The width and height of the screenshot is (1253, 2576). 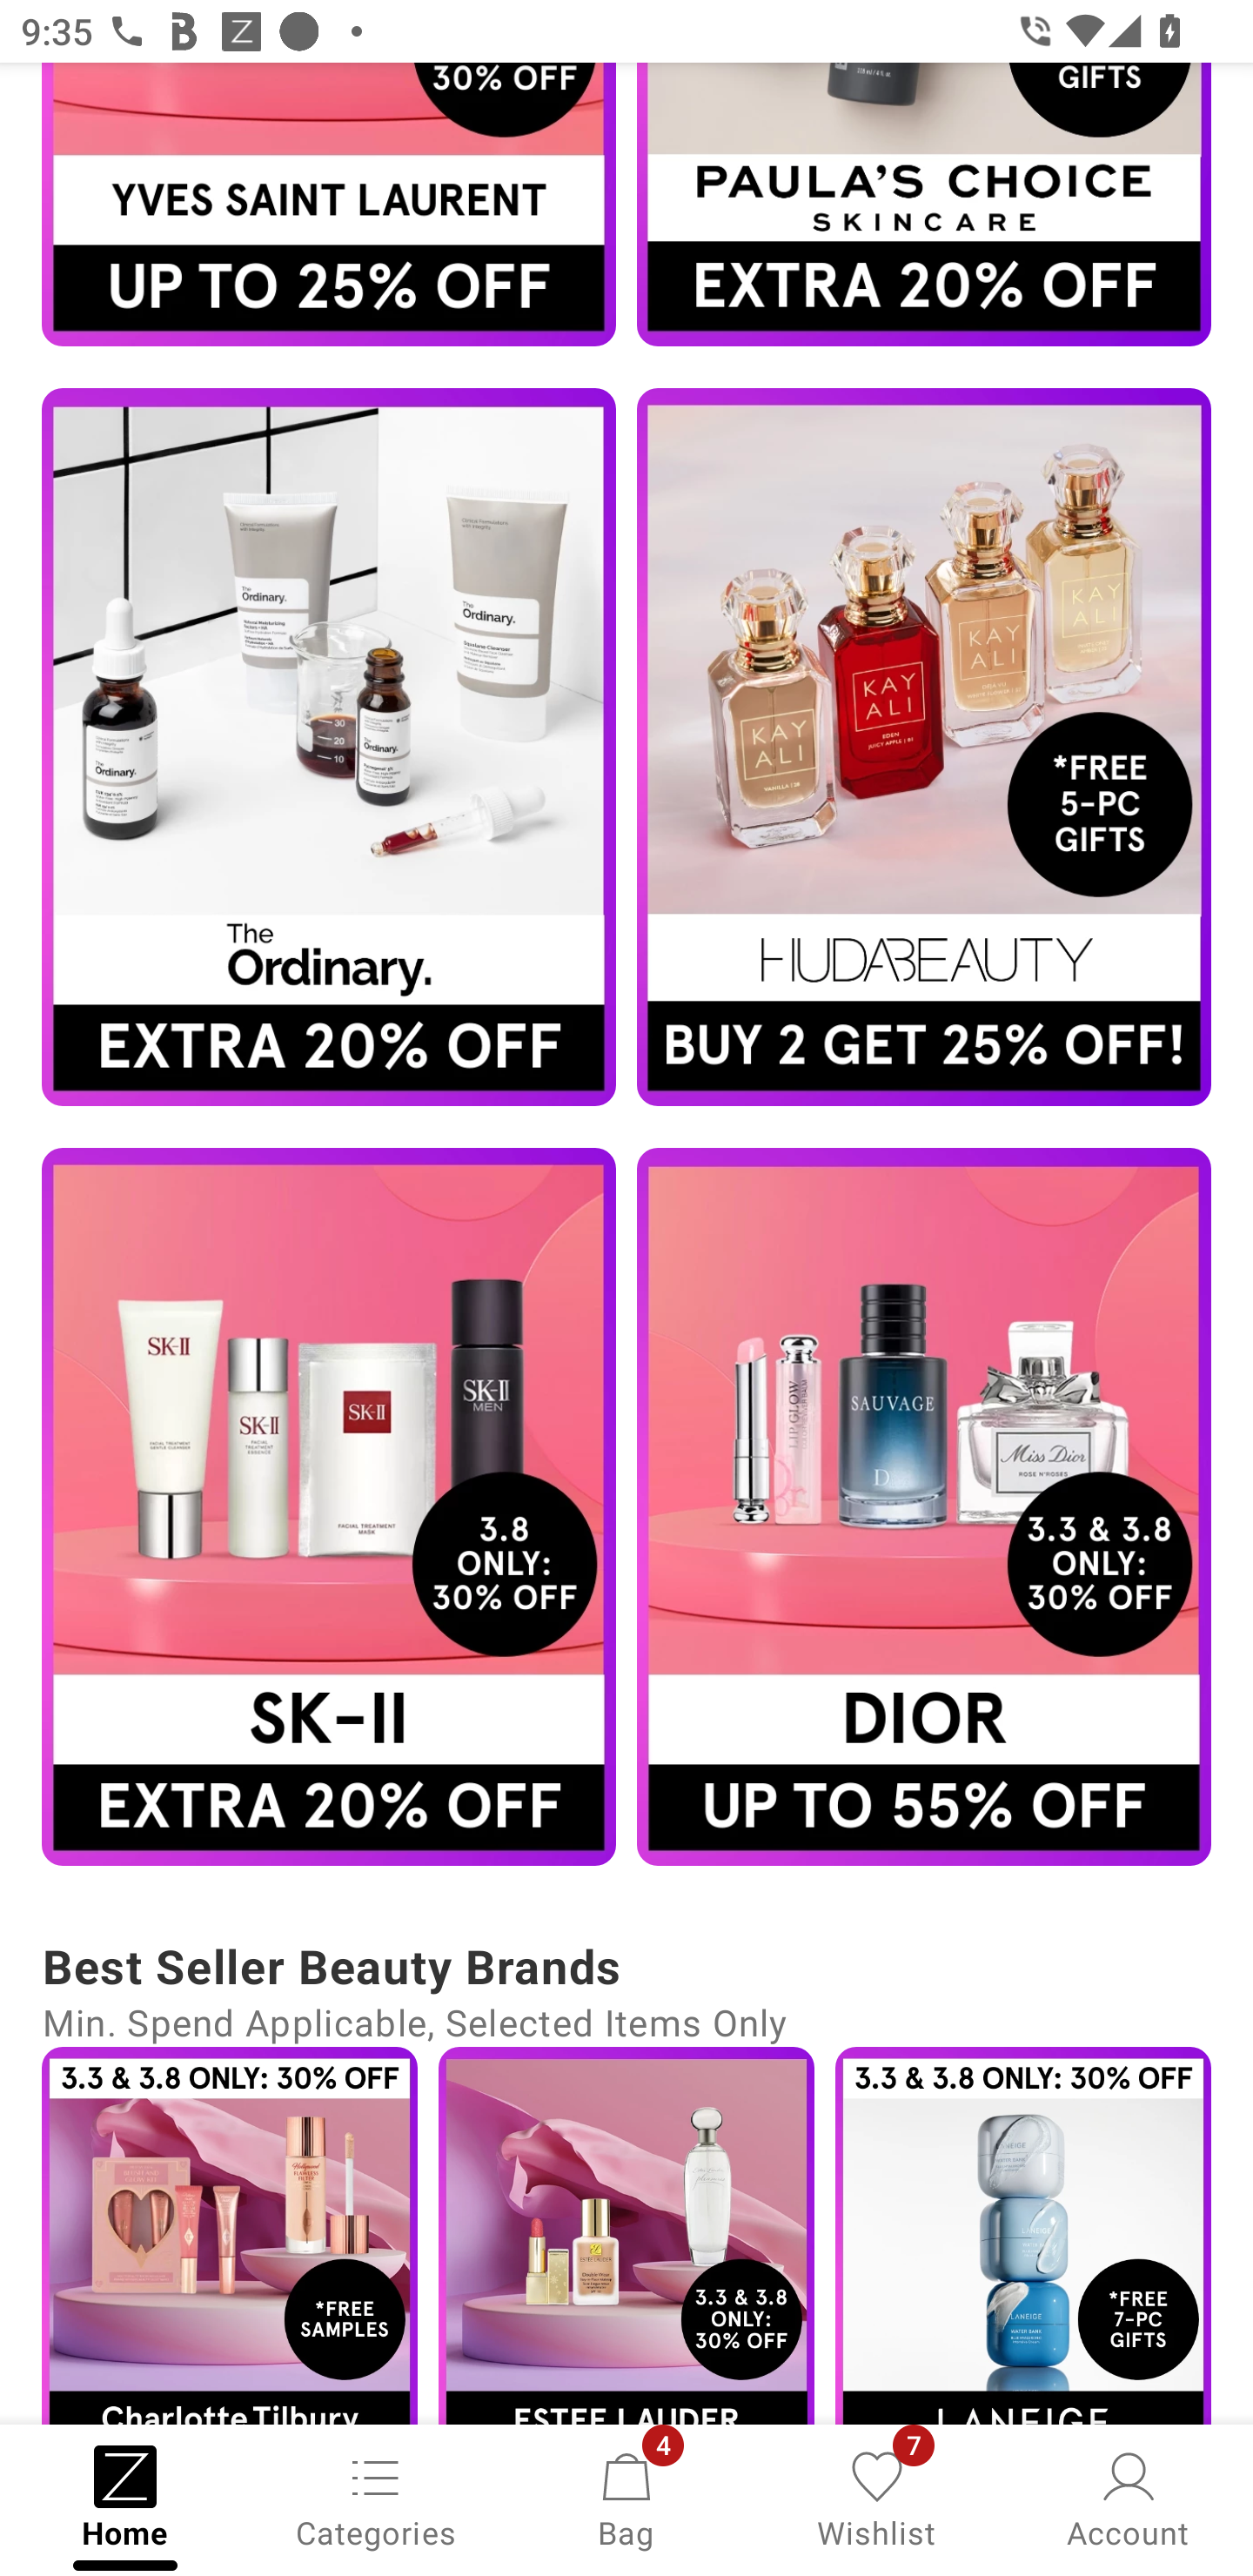 I want to click on Campaign banner, so click(x=924, y=1507).